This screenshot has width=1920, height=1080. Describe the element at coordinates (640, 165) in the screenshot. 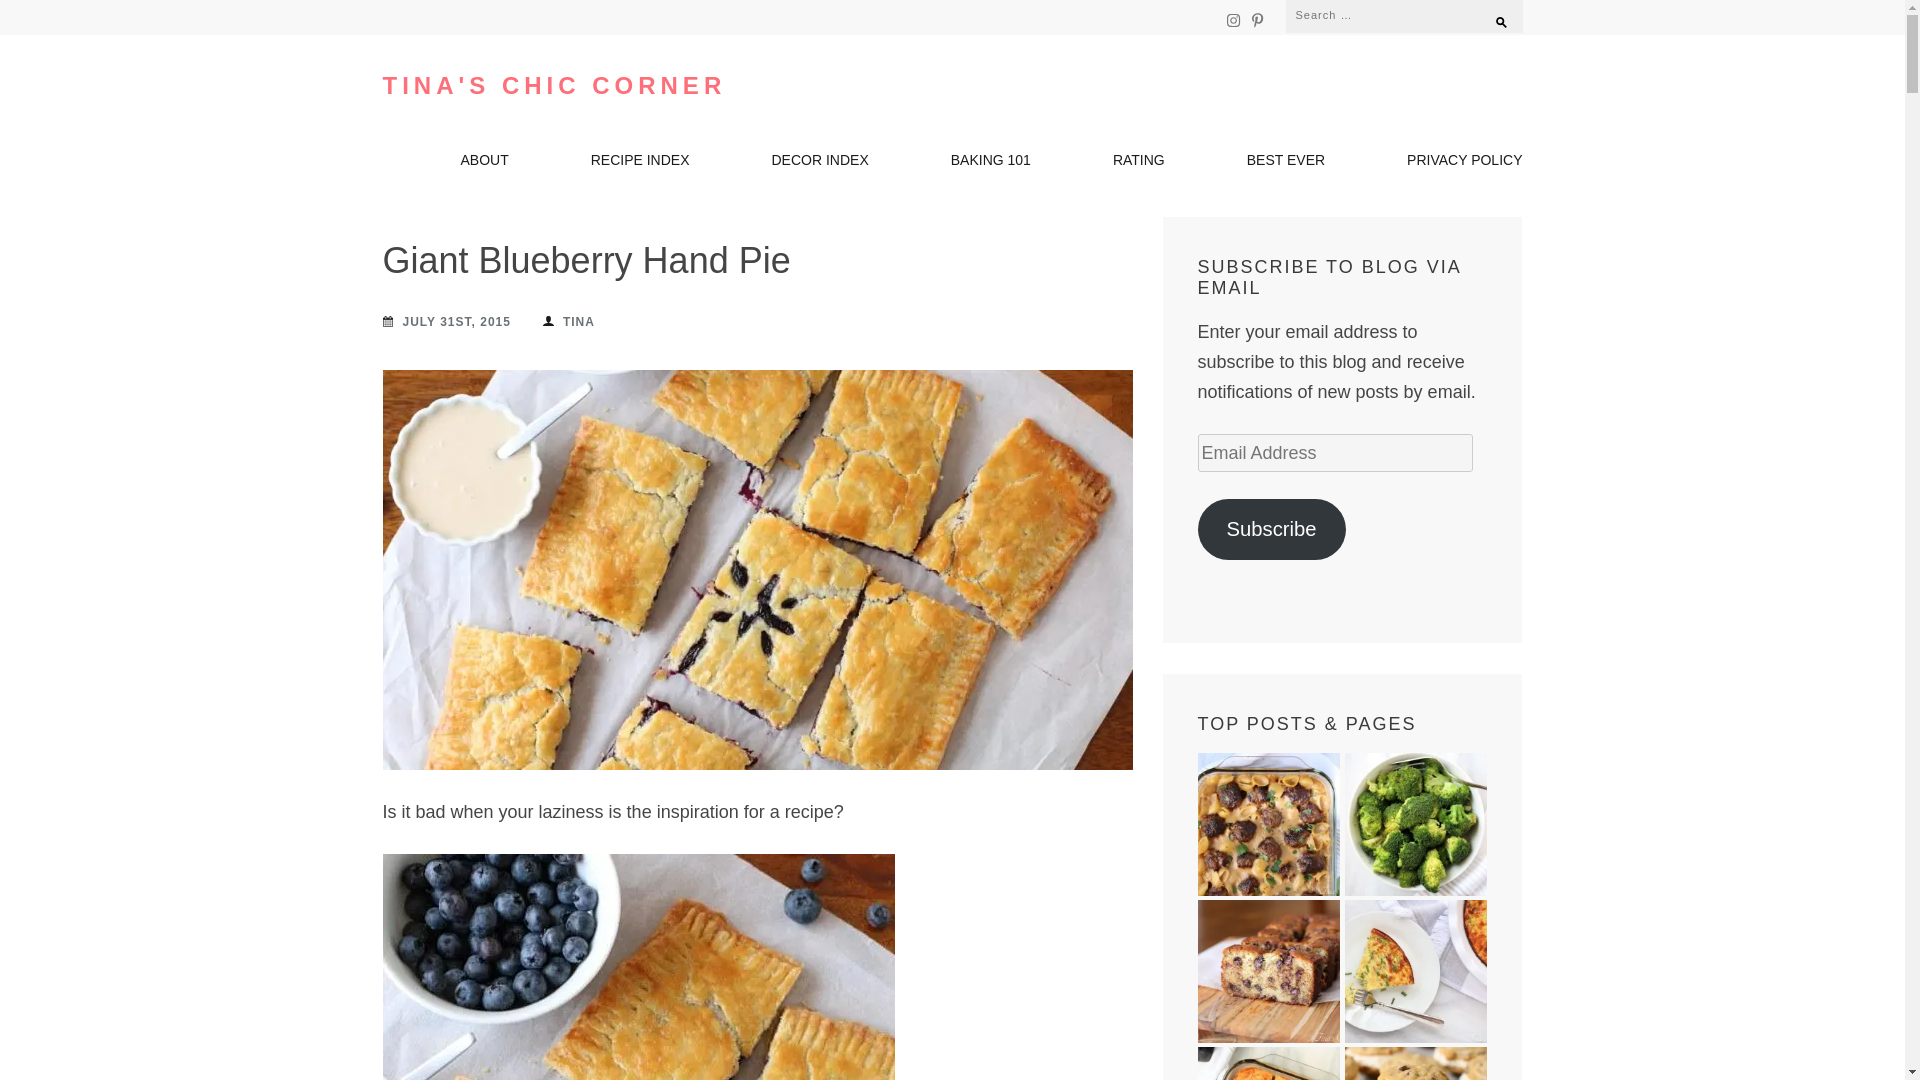

I see `RECIPE INDEX` at that location.